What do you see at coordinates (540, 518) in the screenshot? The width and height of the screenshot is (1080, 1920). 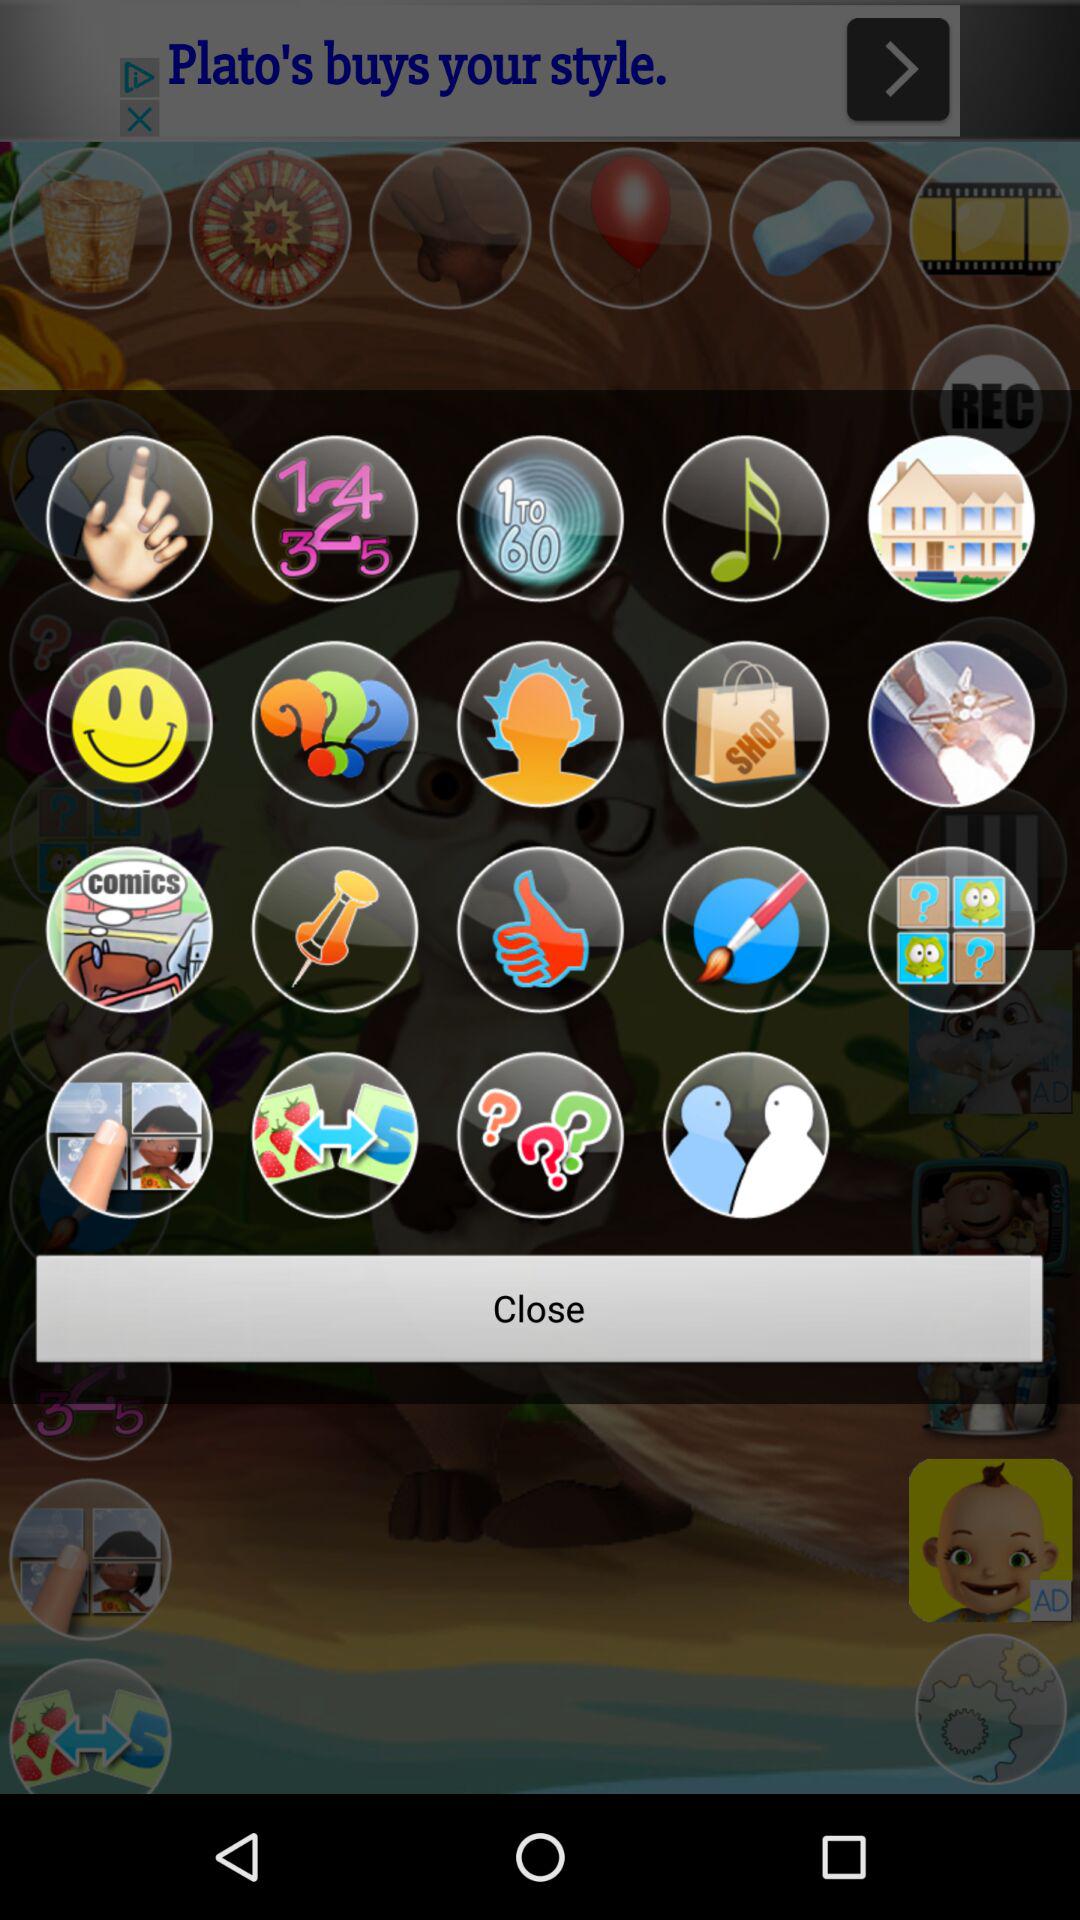 I see `count` at bounding box center [540, 518].